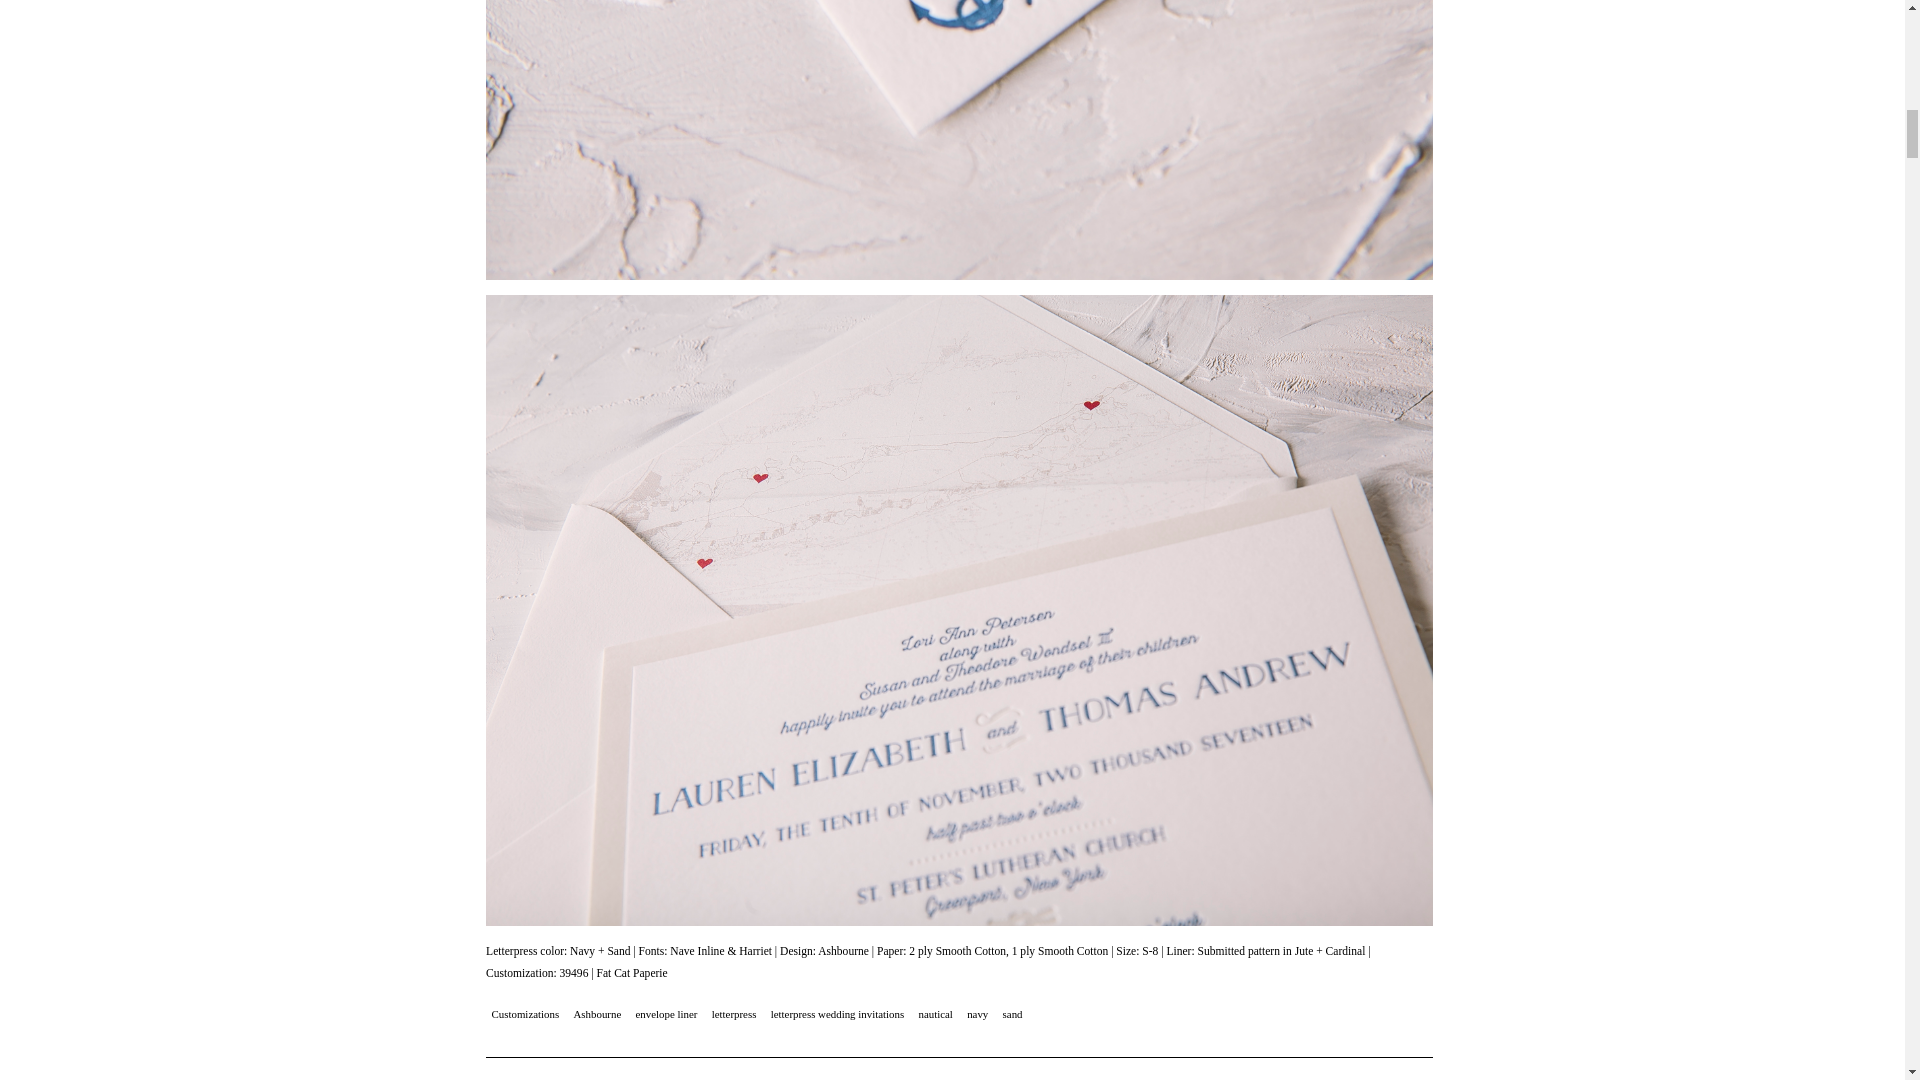  What do you see at coordinates (524, 1015) in the screenshot?
I see `Customizations` at bounding box center [524, 1015].